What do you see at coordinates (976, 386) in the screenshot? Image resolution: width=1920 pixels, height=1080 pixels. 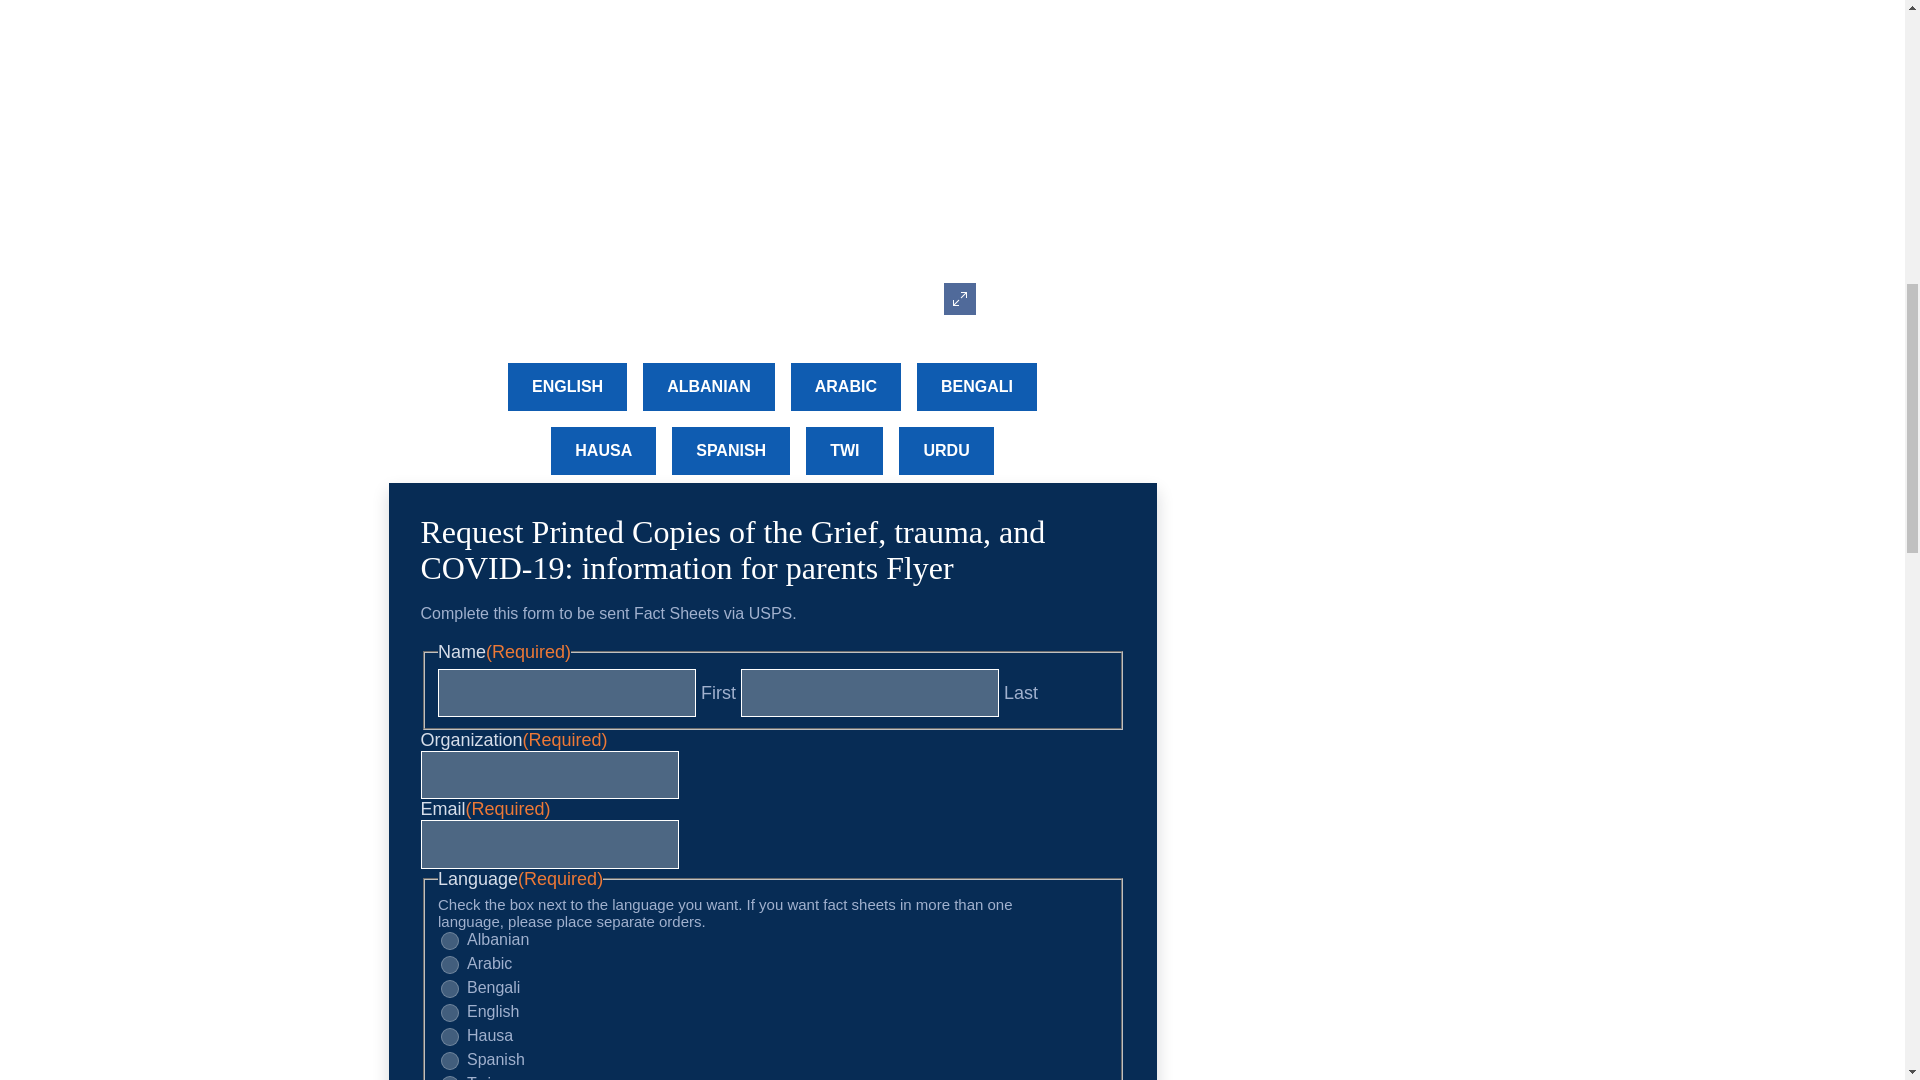 I see `BENGALI` at bounding box center [976, 386].